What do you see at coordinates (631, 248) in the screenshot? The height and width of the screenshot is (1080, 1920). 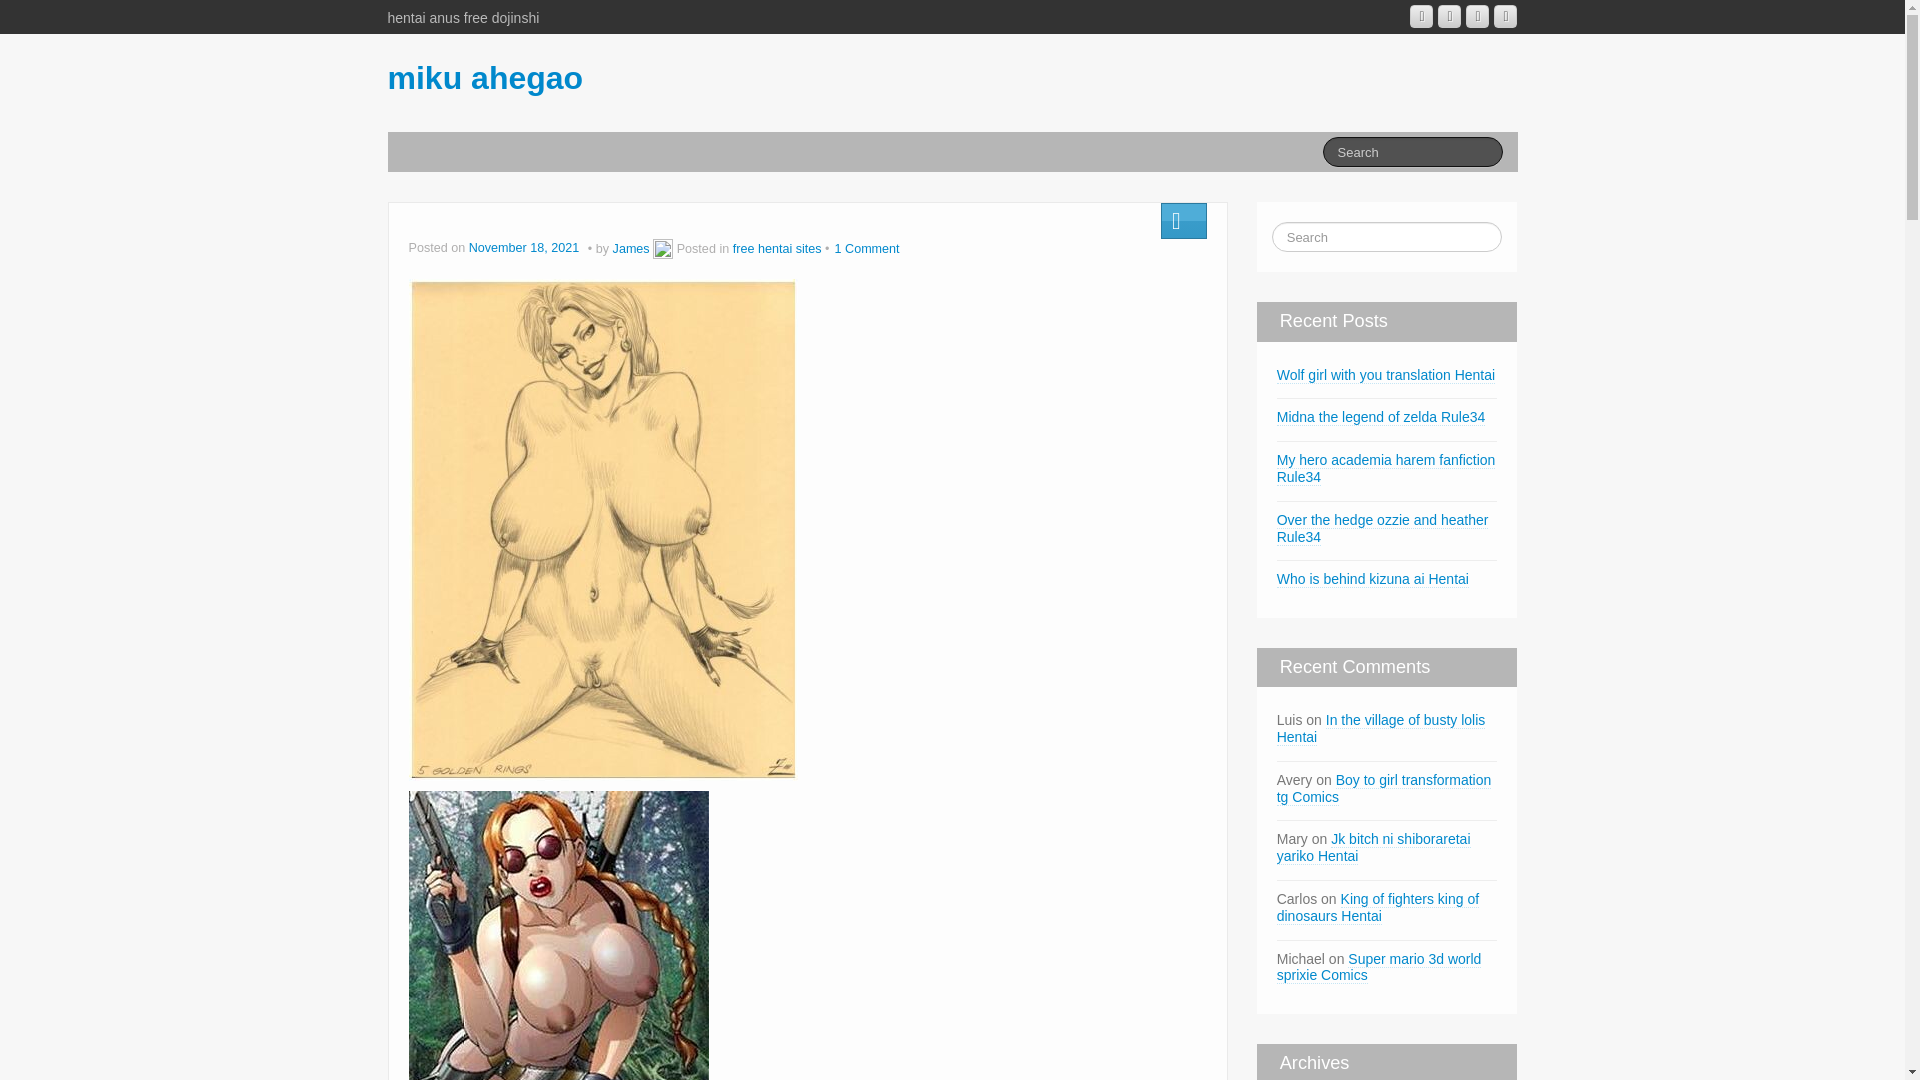 I see `View all posts by James` at bounding box center [631, 248].